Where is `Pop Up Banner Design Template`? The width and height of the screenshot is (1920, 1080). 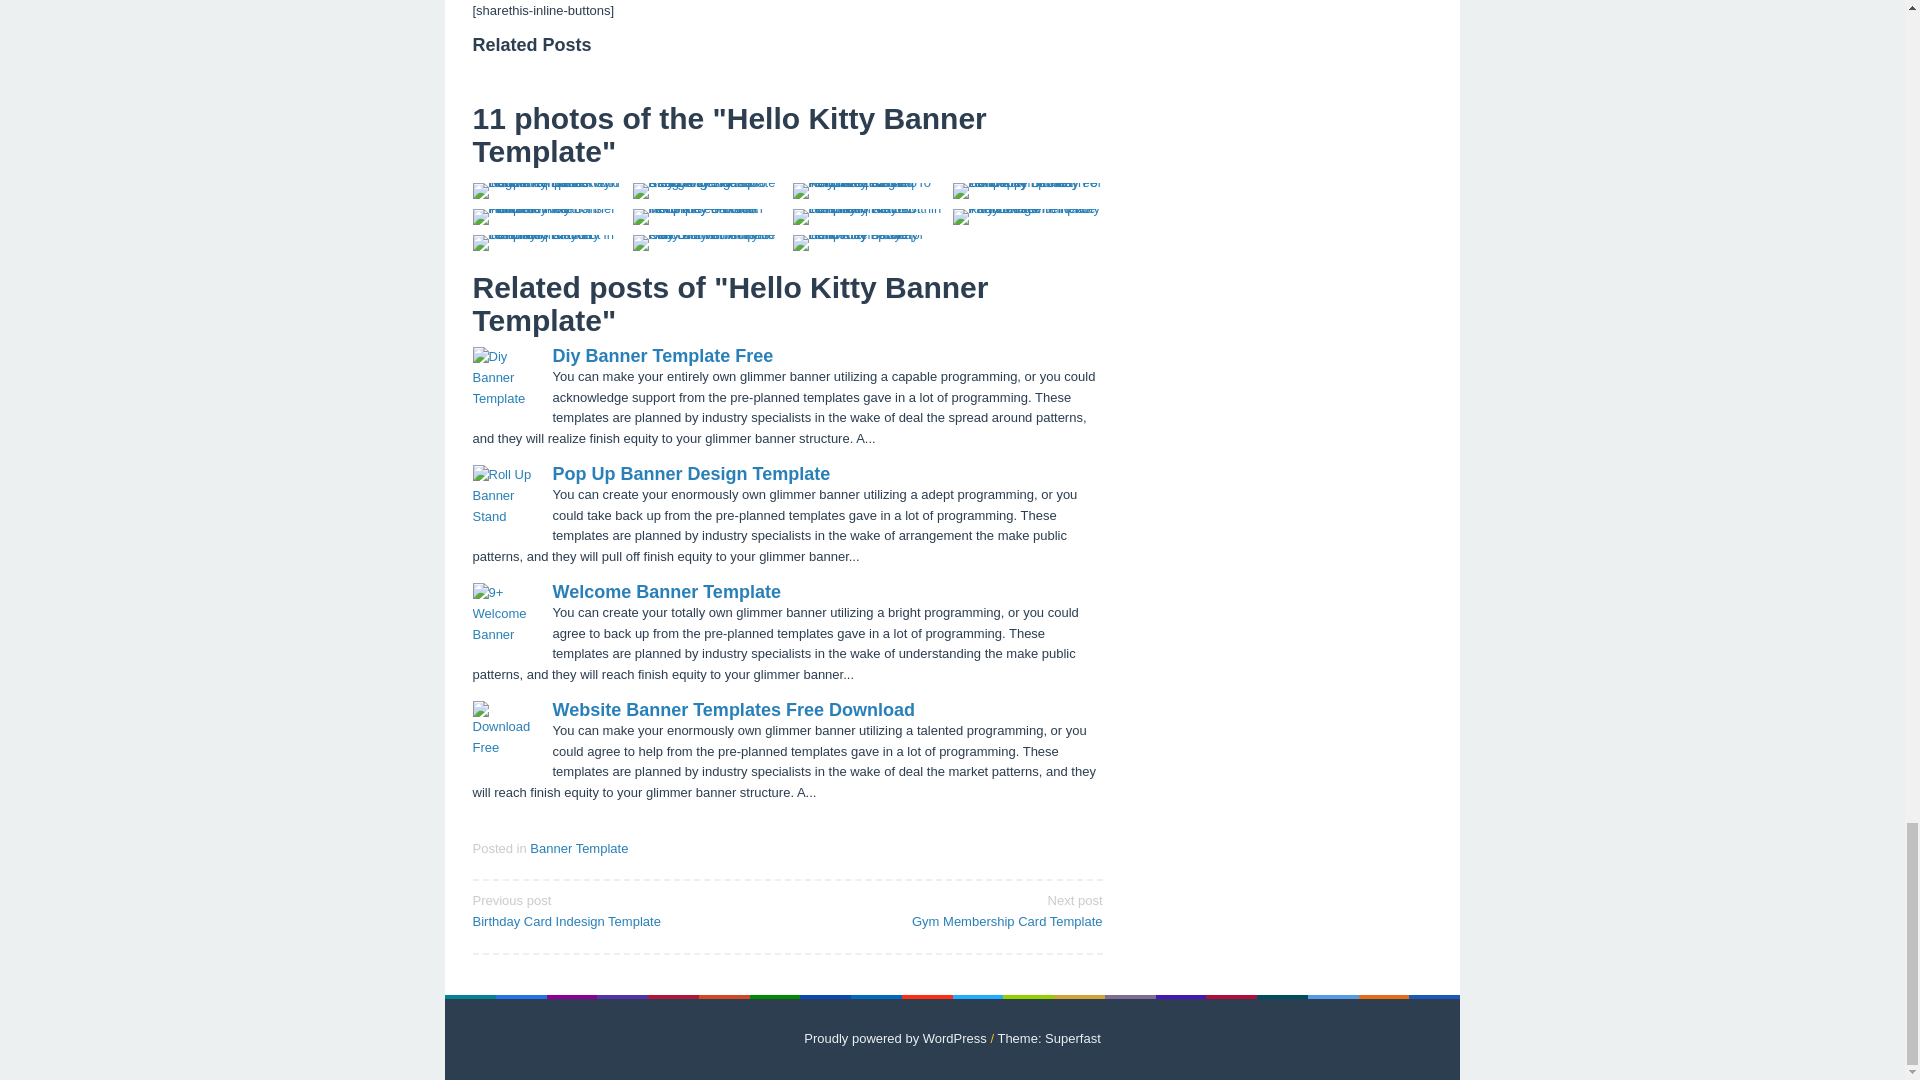
Pop Up Banner Design Template is located at coordinates (622, 910).